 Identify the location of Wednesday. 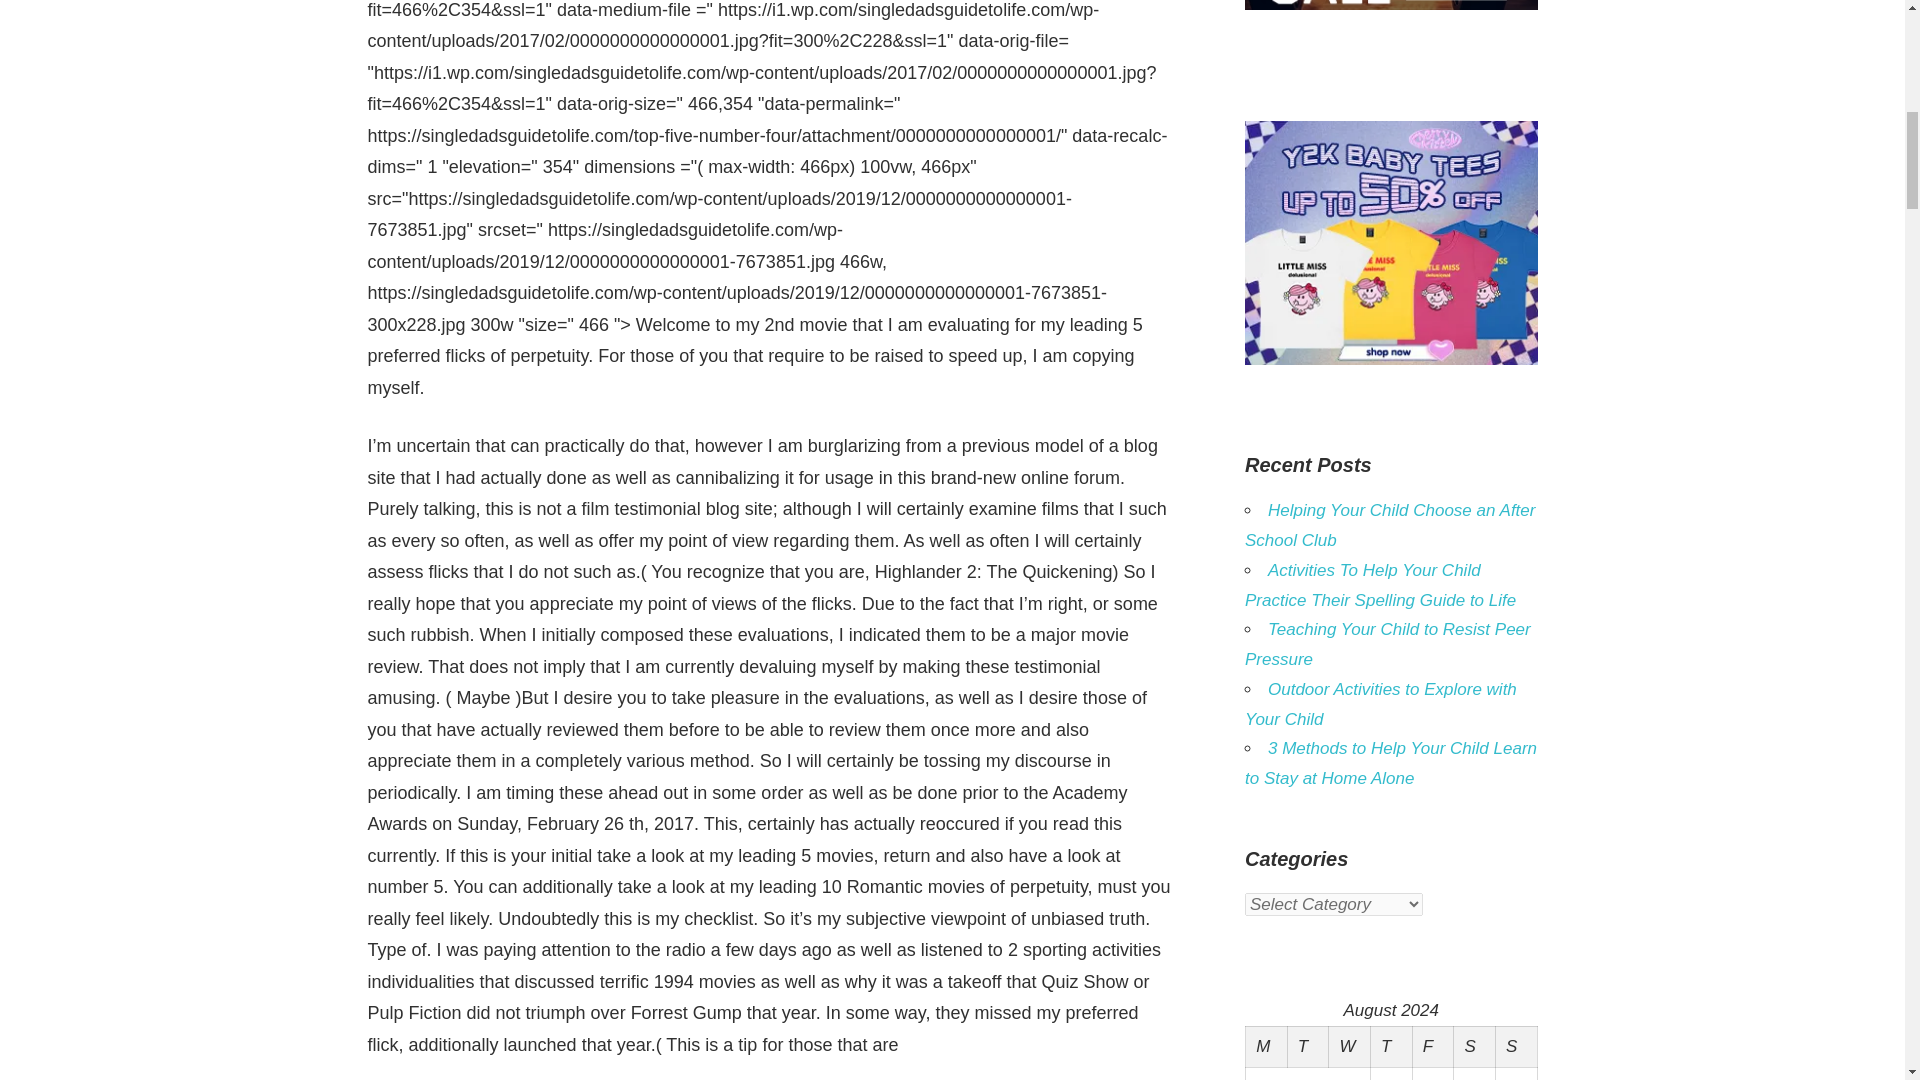
(1349, 1046).